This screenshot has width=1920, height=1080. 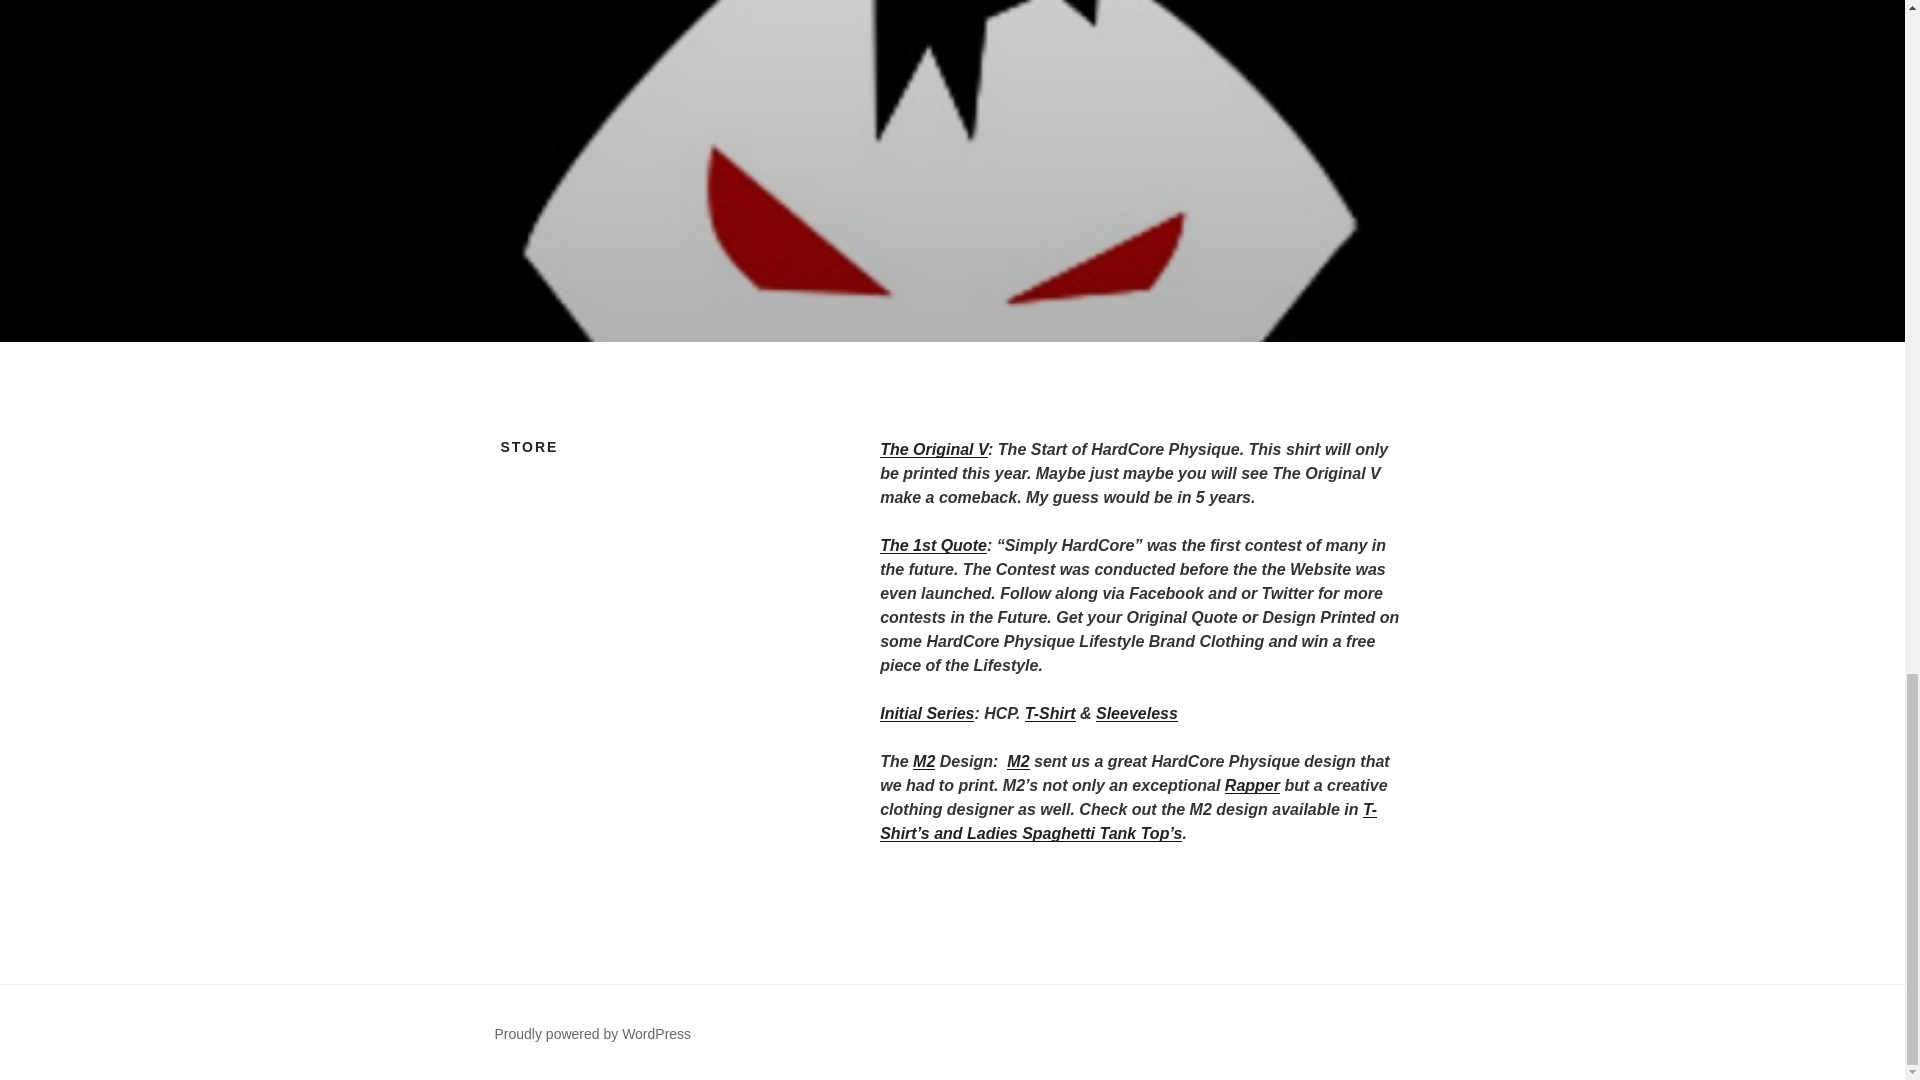 I want to click on M2, so click(x=1018, y=761).